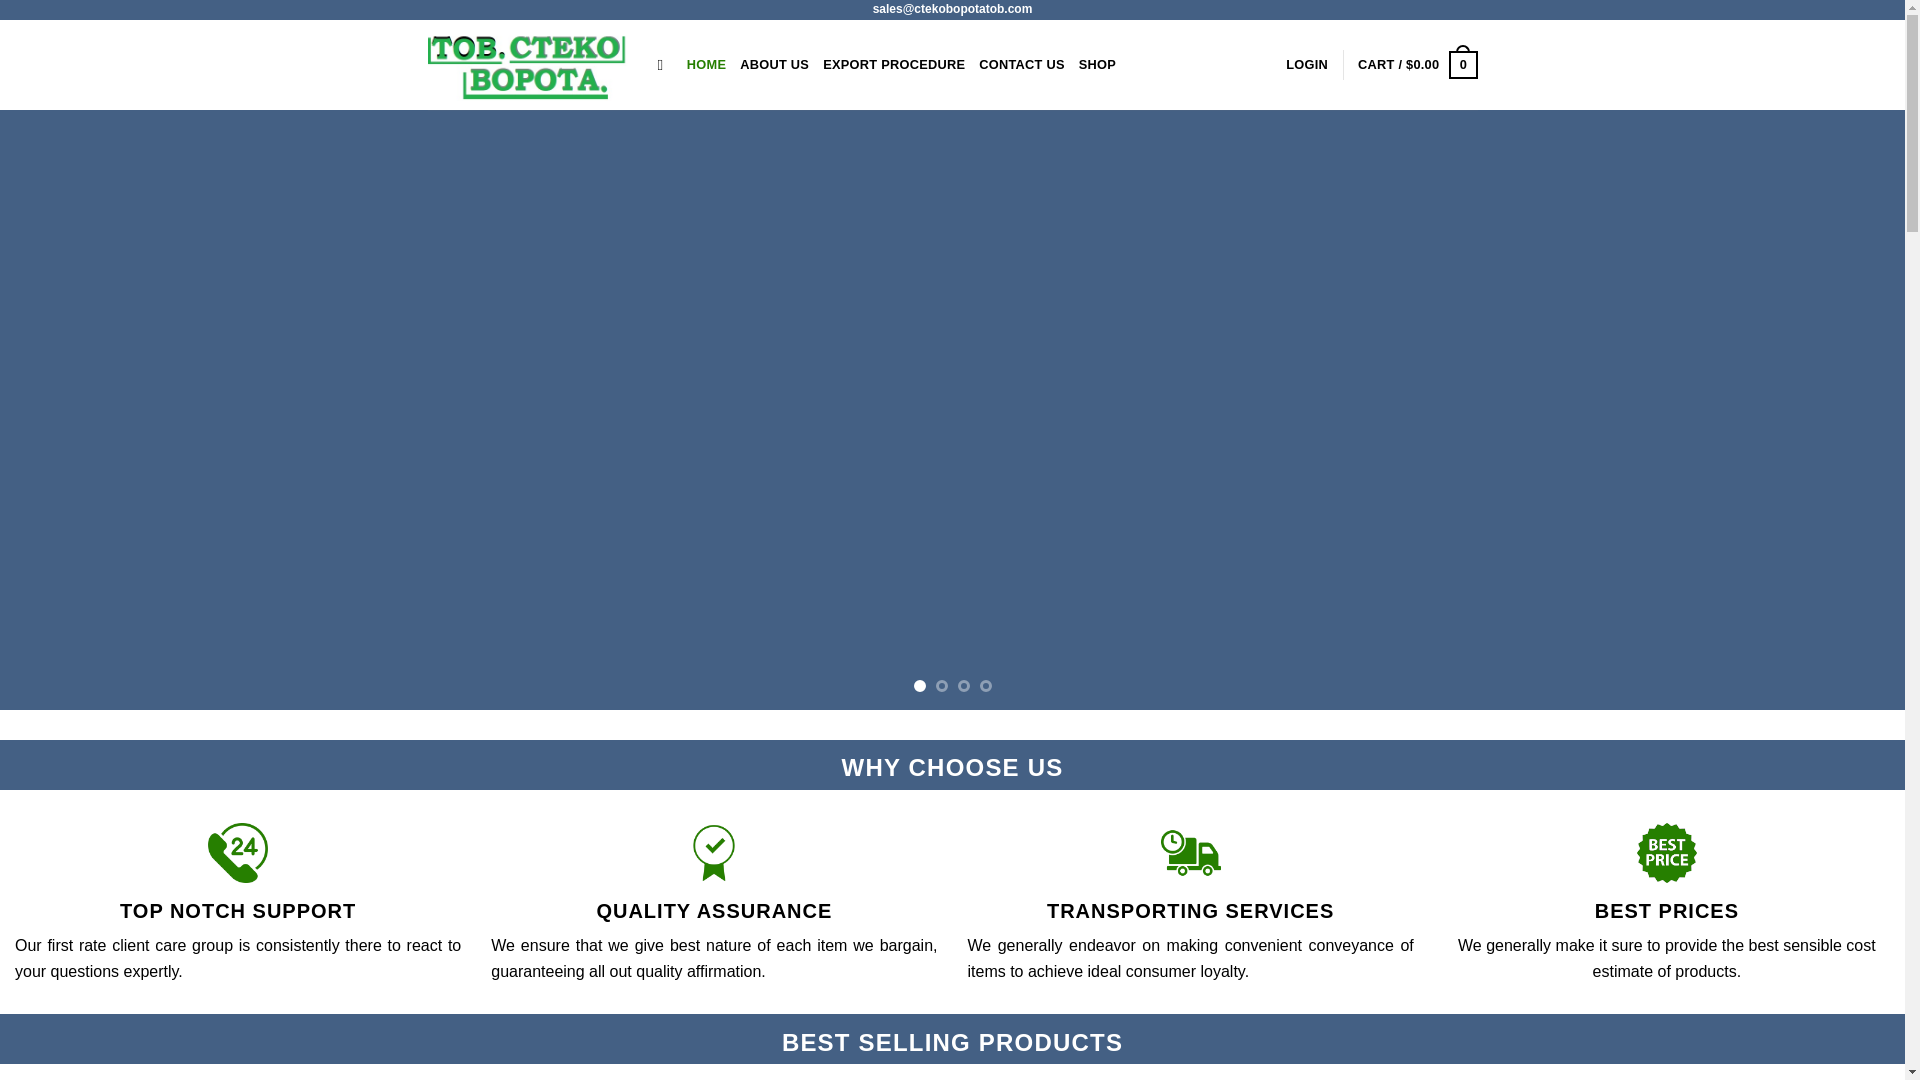 The width and height of the screenshot is (1920, 1080). Describe the element at coordinates (1097, 65) in the screenshot. I see `SHOP` at that location.